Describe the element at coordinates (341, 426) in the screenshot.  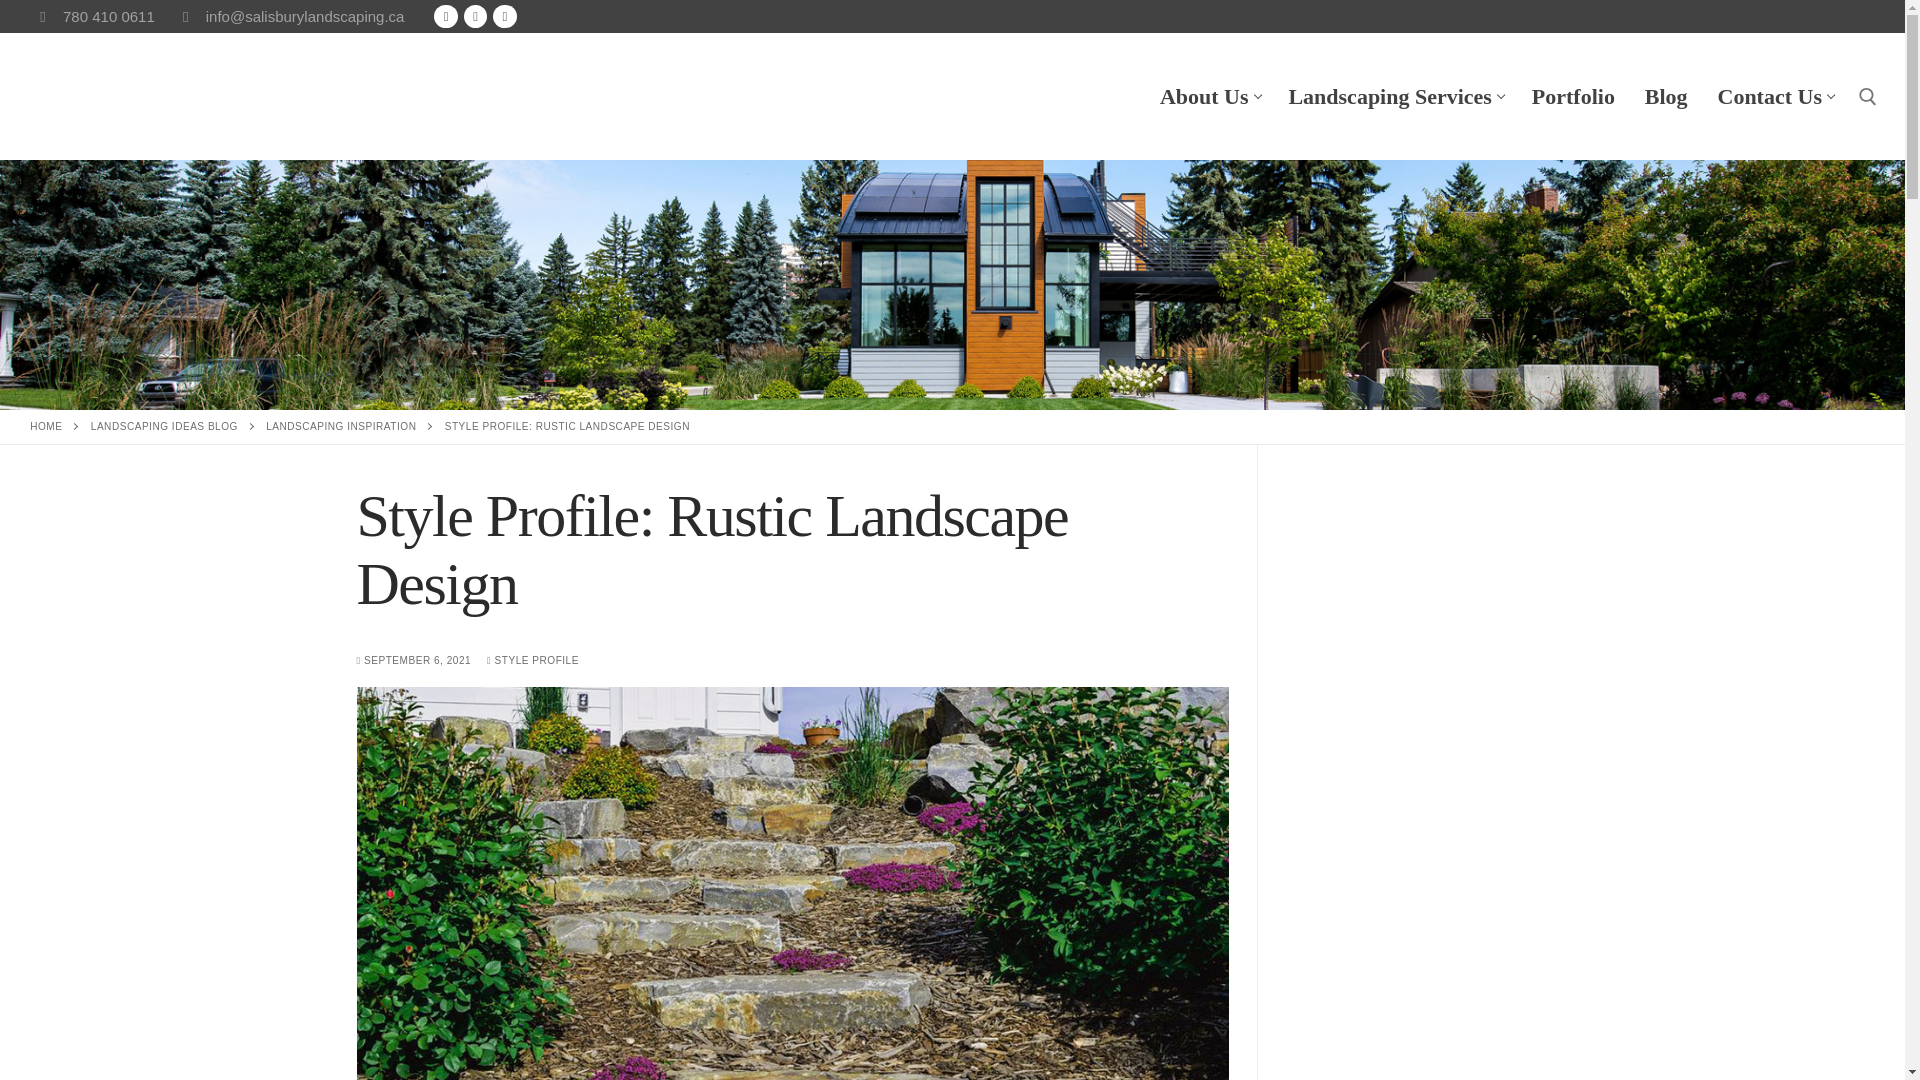
I see `Go to the Landscaping Inspiration category archives.` at that location.